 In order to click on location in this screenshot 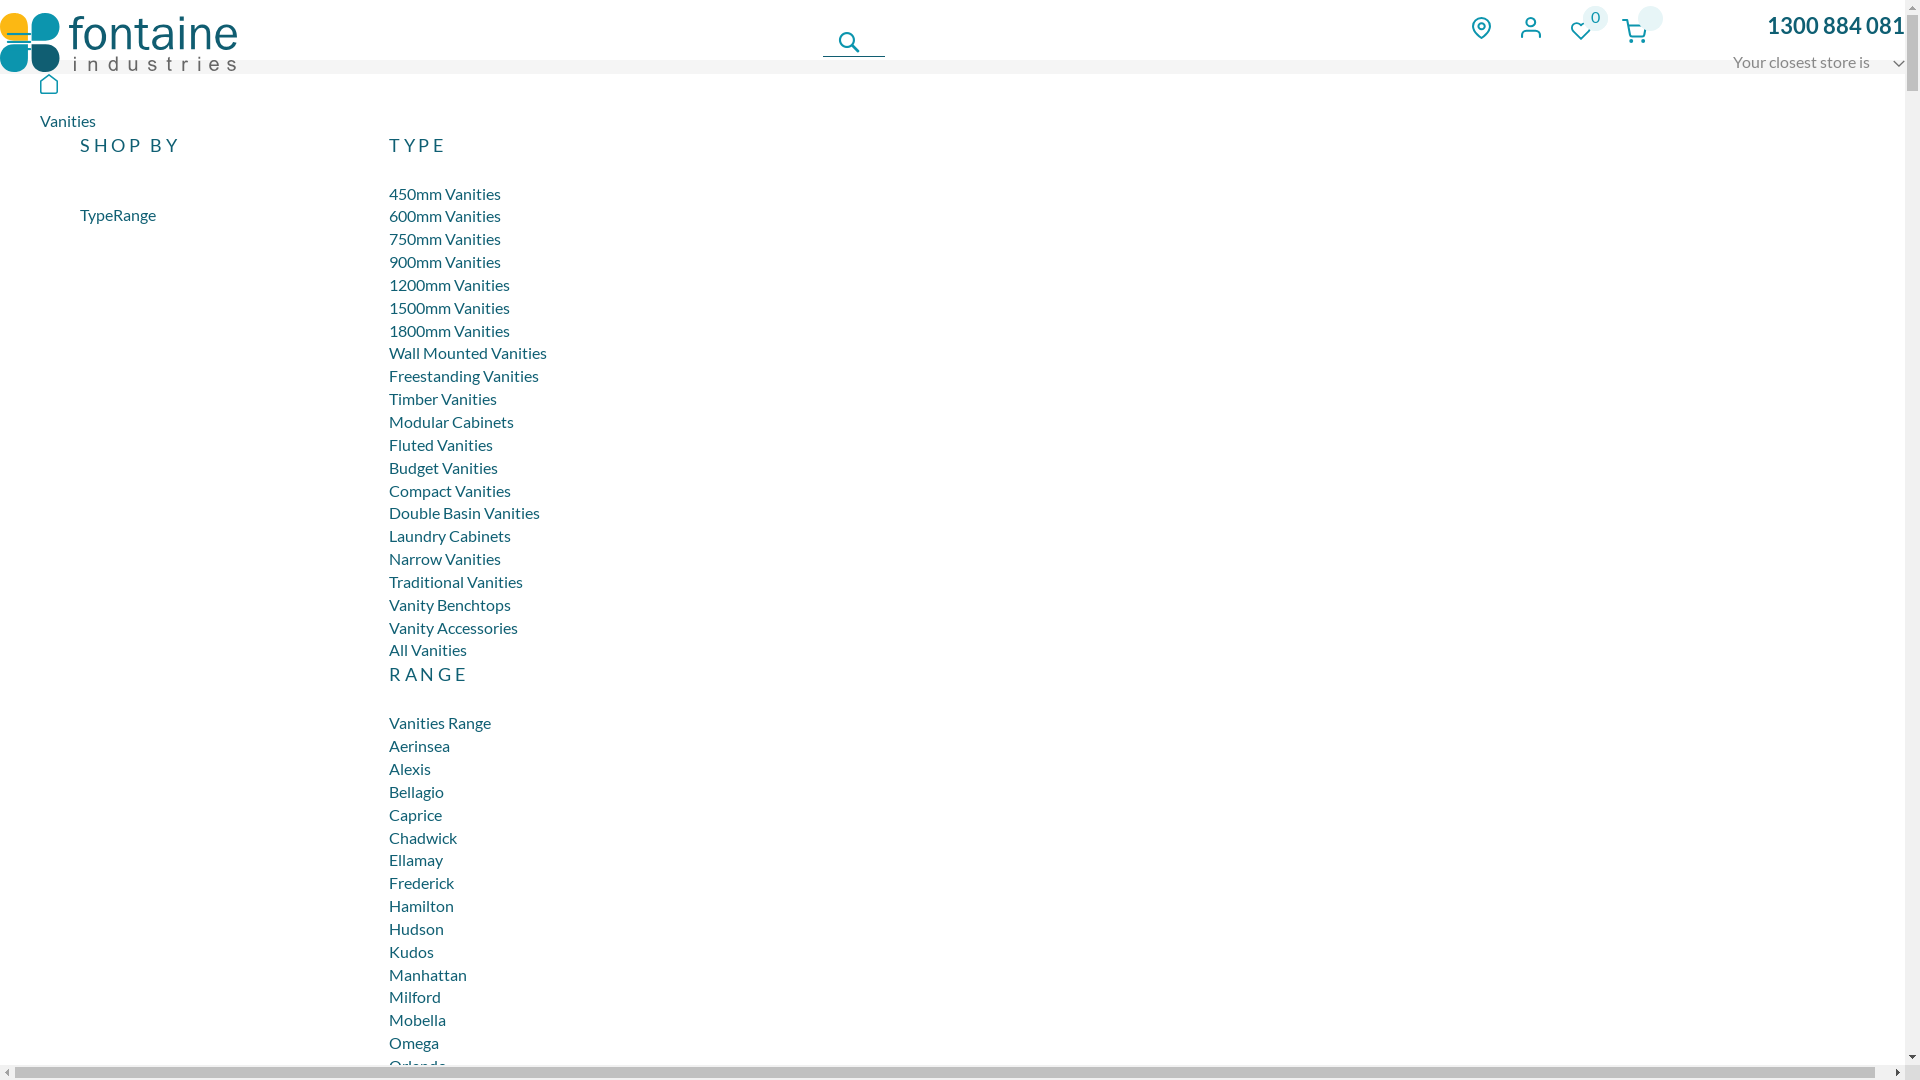, I will do `click(1482, 28)`.